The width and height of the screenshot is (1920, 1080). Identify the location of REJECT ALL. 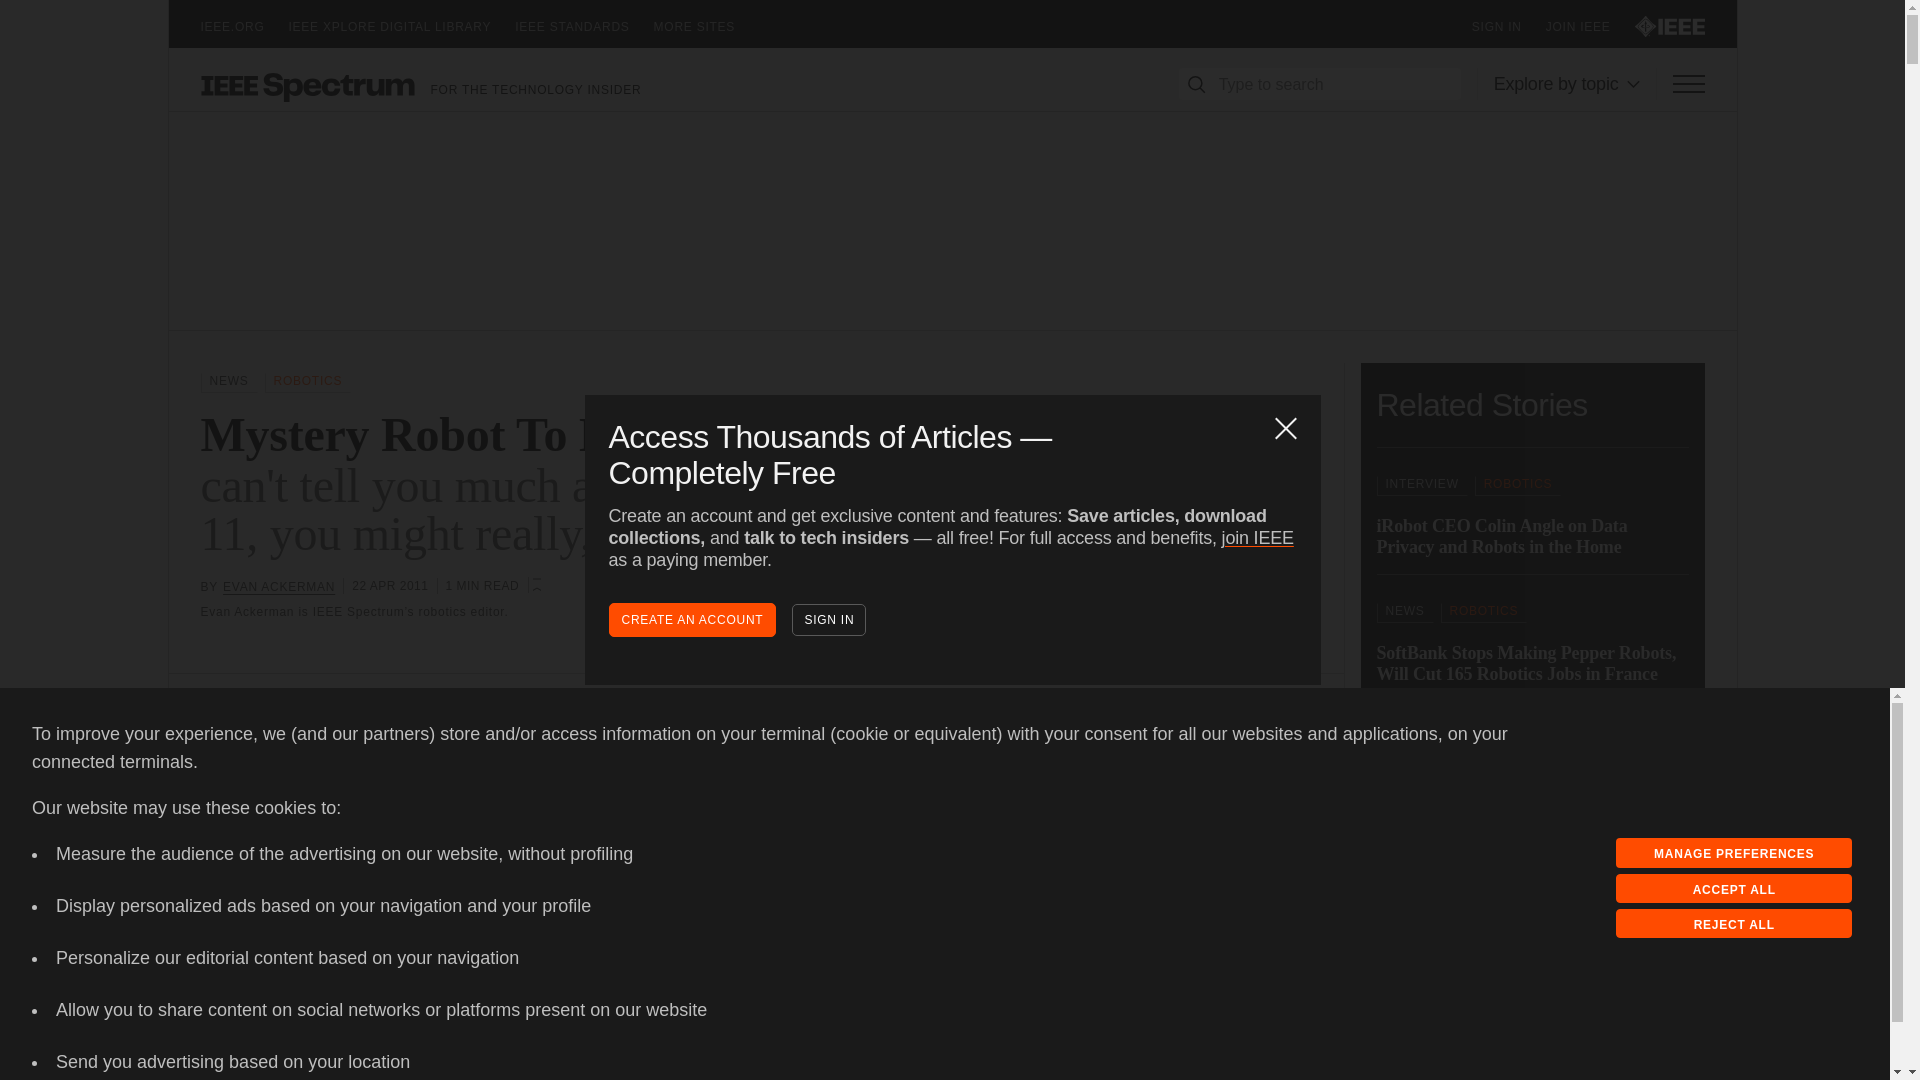
(1734, 924).